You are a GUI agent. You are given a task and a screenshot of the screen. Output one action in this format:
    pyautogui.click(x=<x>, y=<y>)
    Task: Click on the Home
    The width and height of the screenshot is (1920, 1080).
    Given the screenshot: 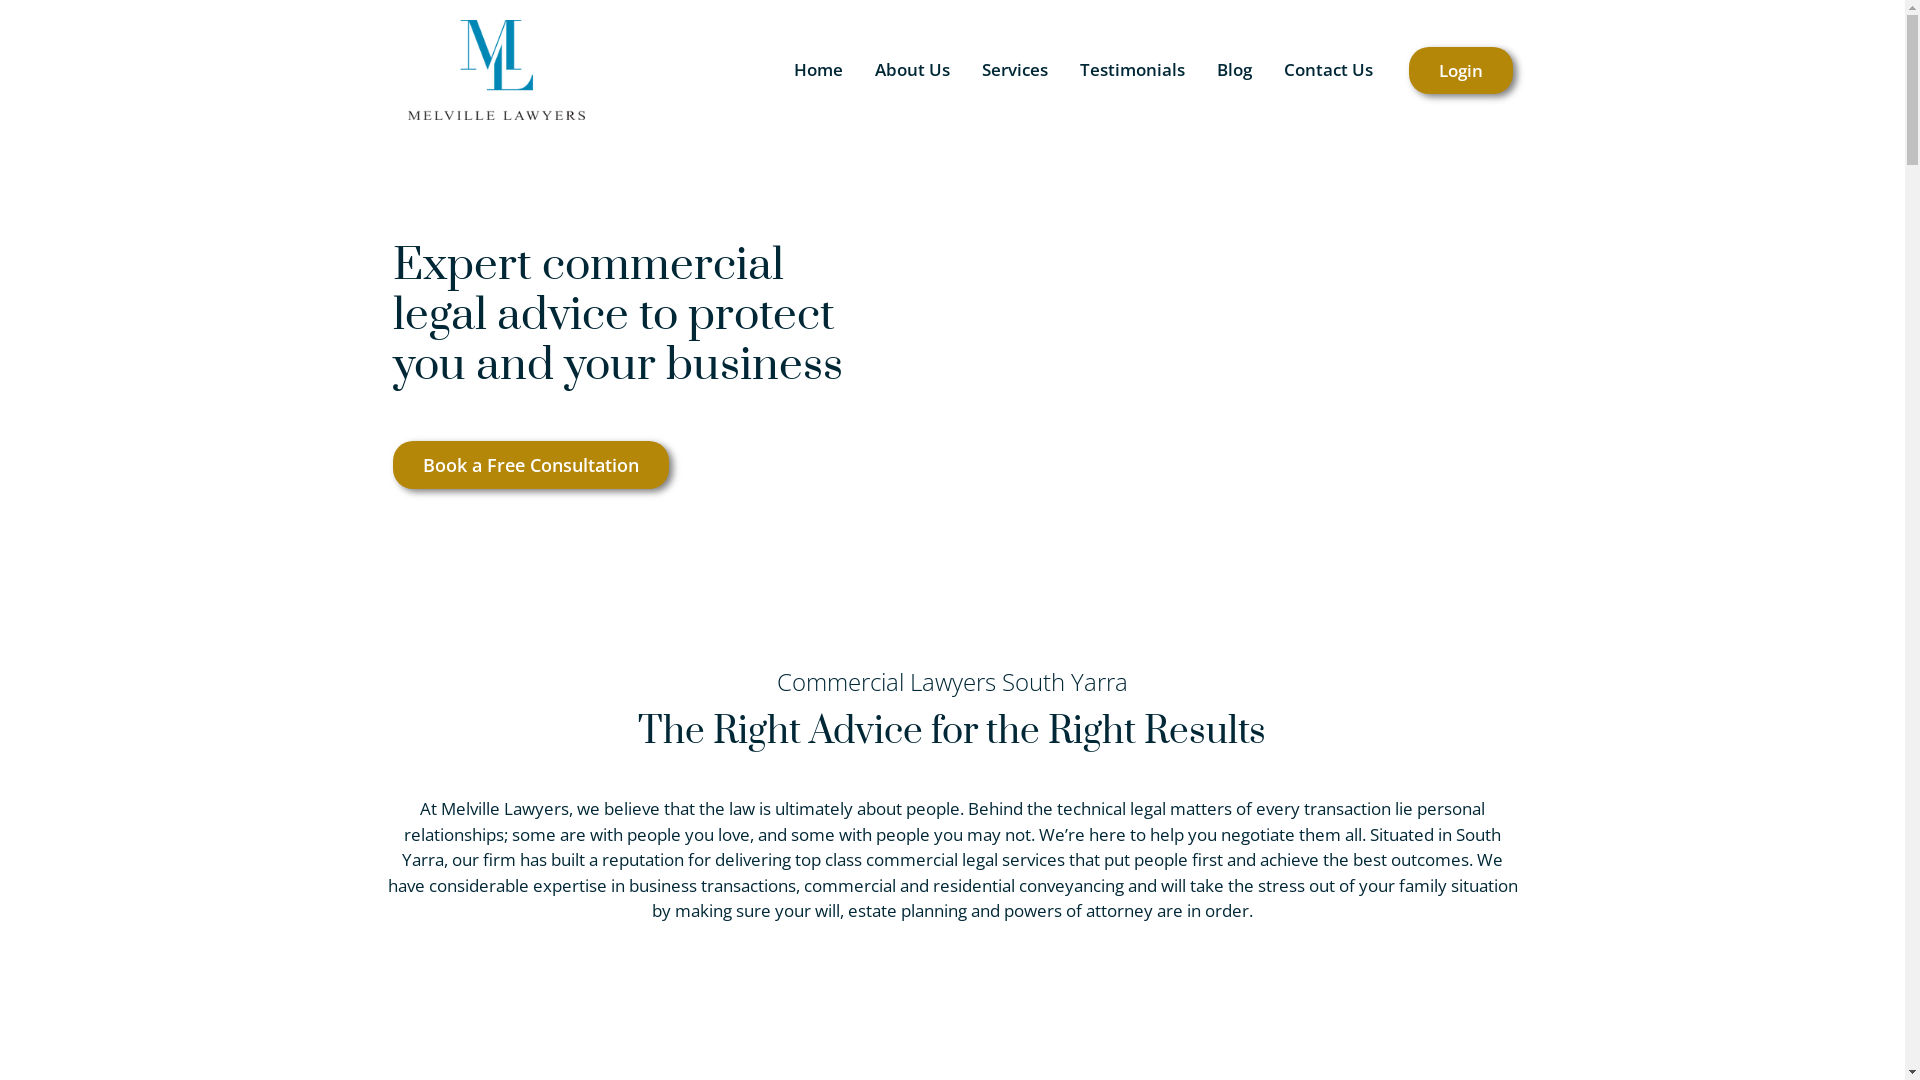 What is the action you would take?
    pyautogui.click(x=818, y=70)
    